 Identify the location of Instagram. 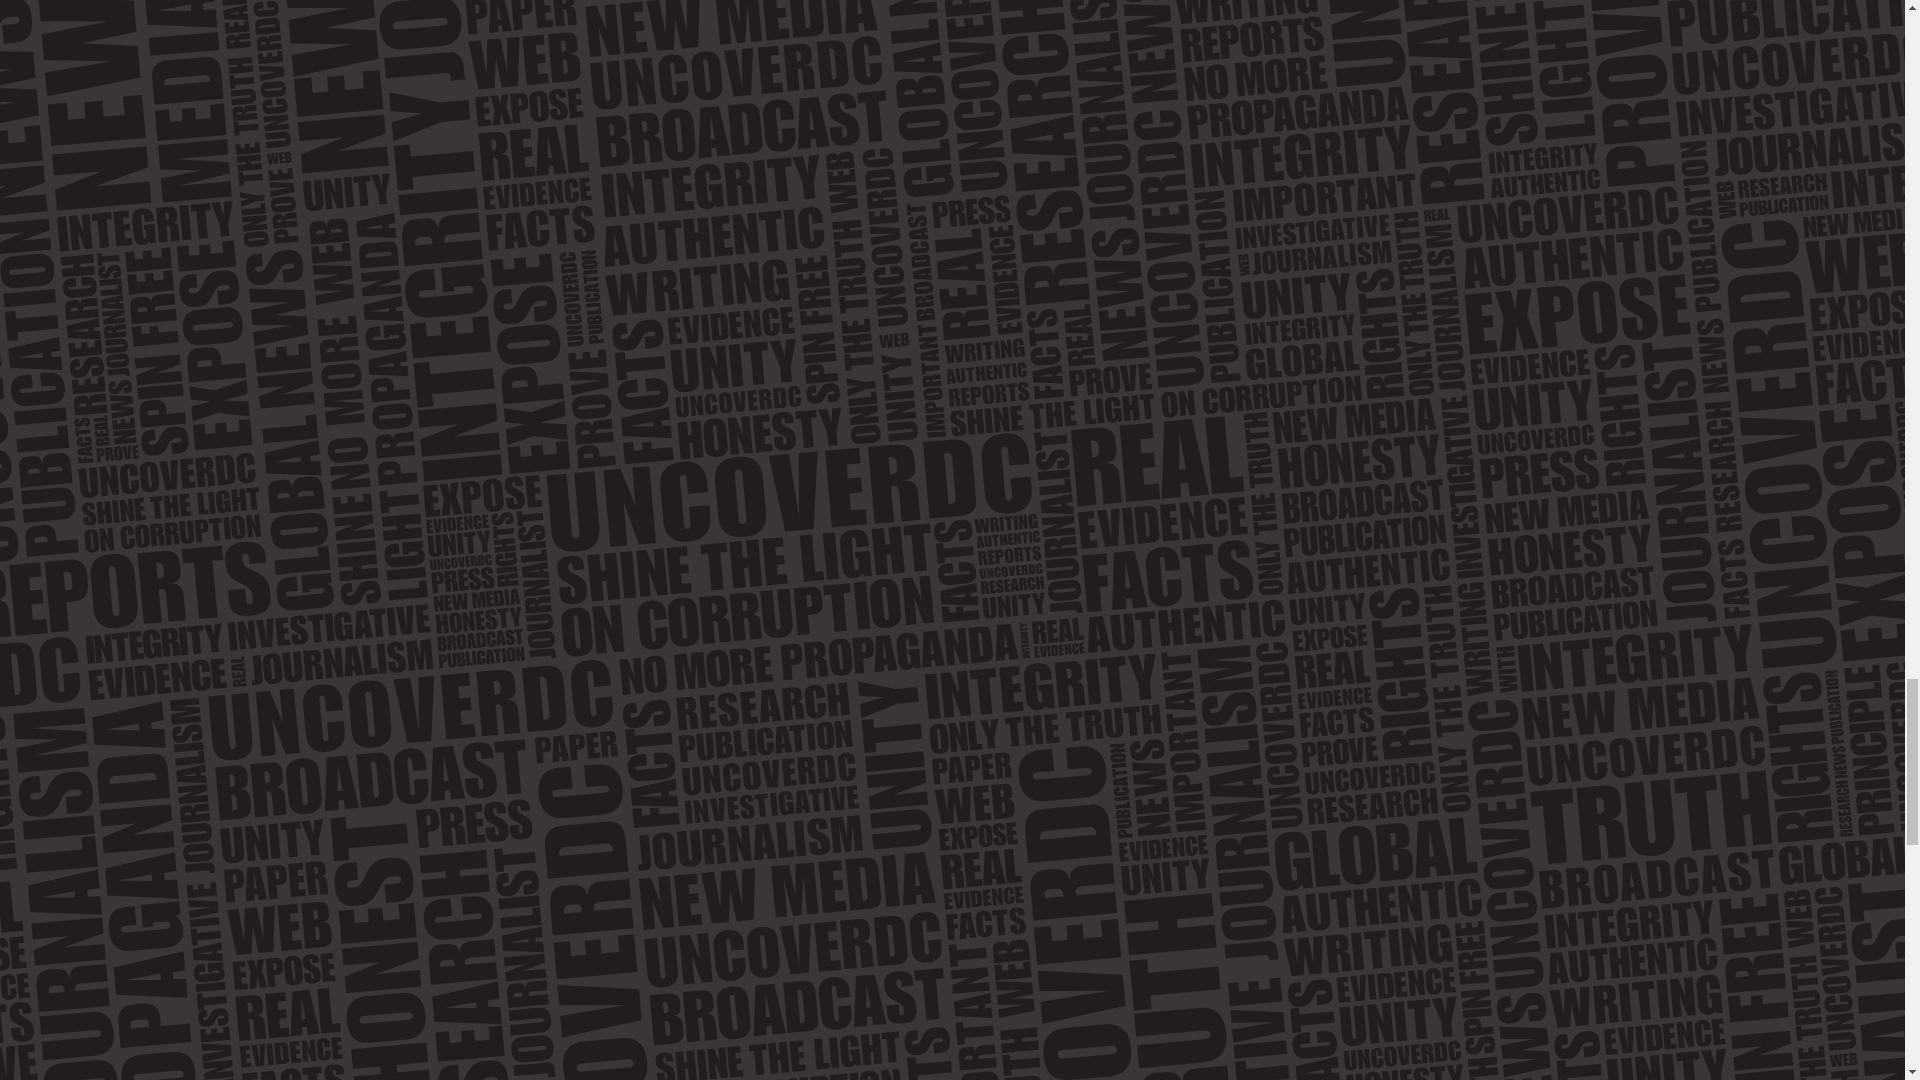
(92, 639).